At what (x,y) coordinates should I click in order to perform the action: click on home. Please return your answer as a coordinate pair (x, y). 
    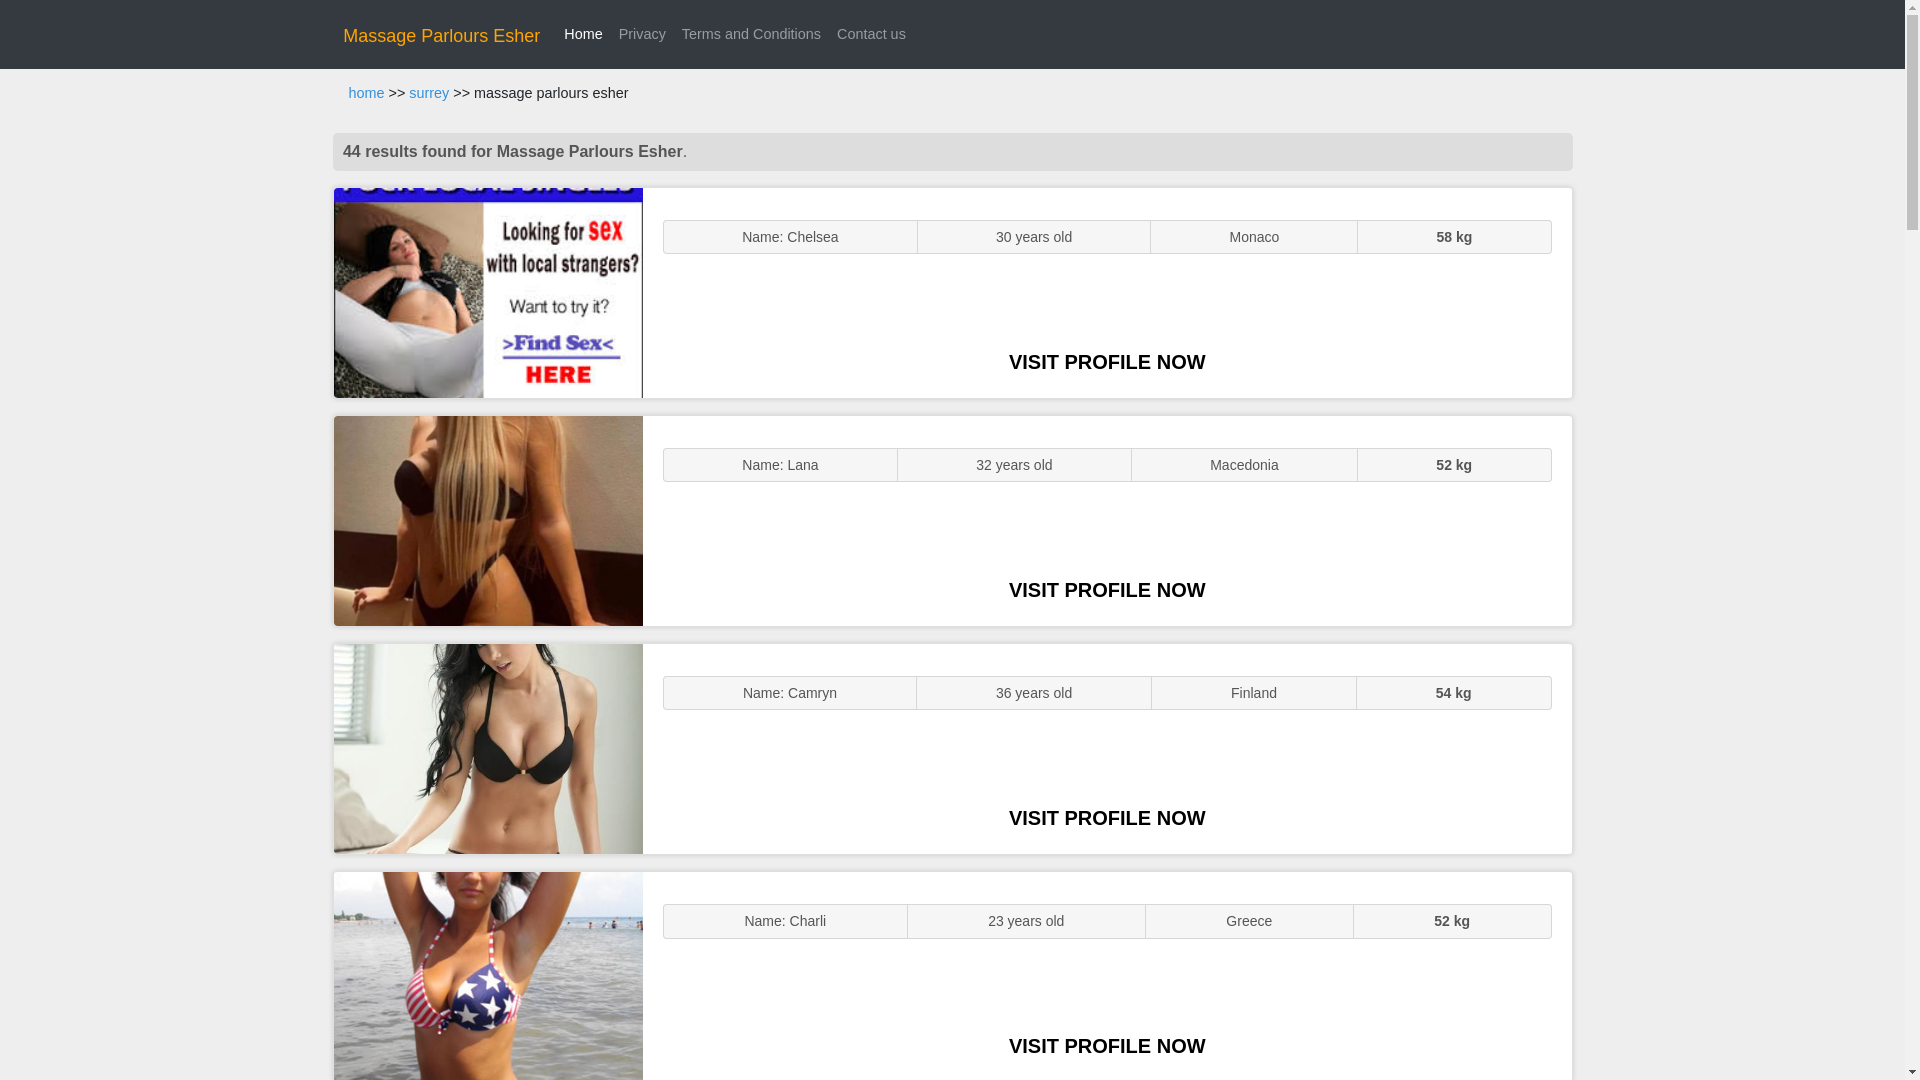
    Looking at the image, I should click on (366, 93).